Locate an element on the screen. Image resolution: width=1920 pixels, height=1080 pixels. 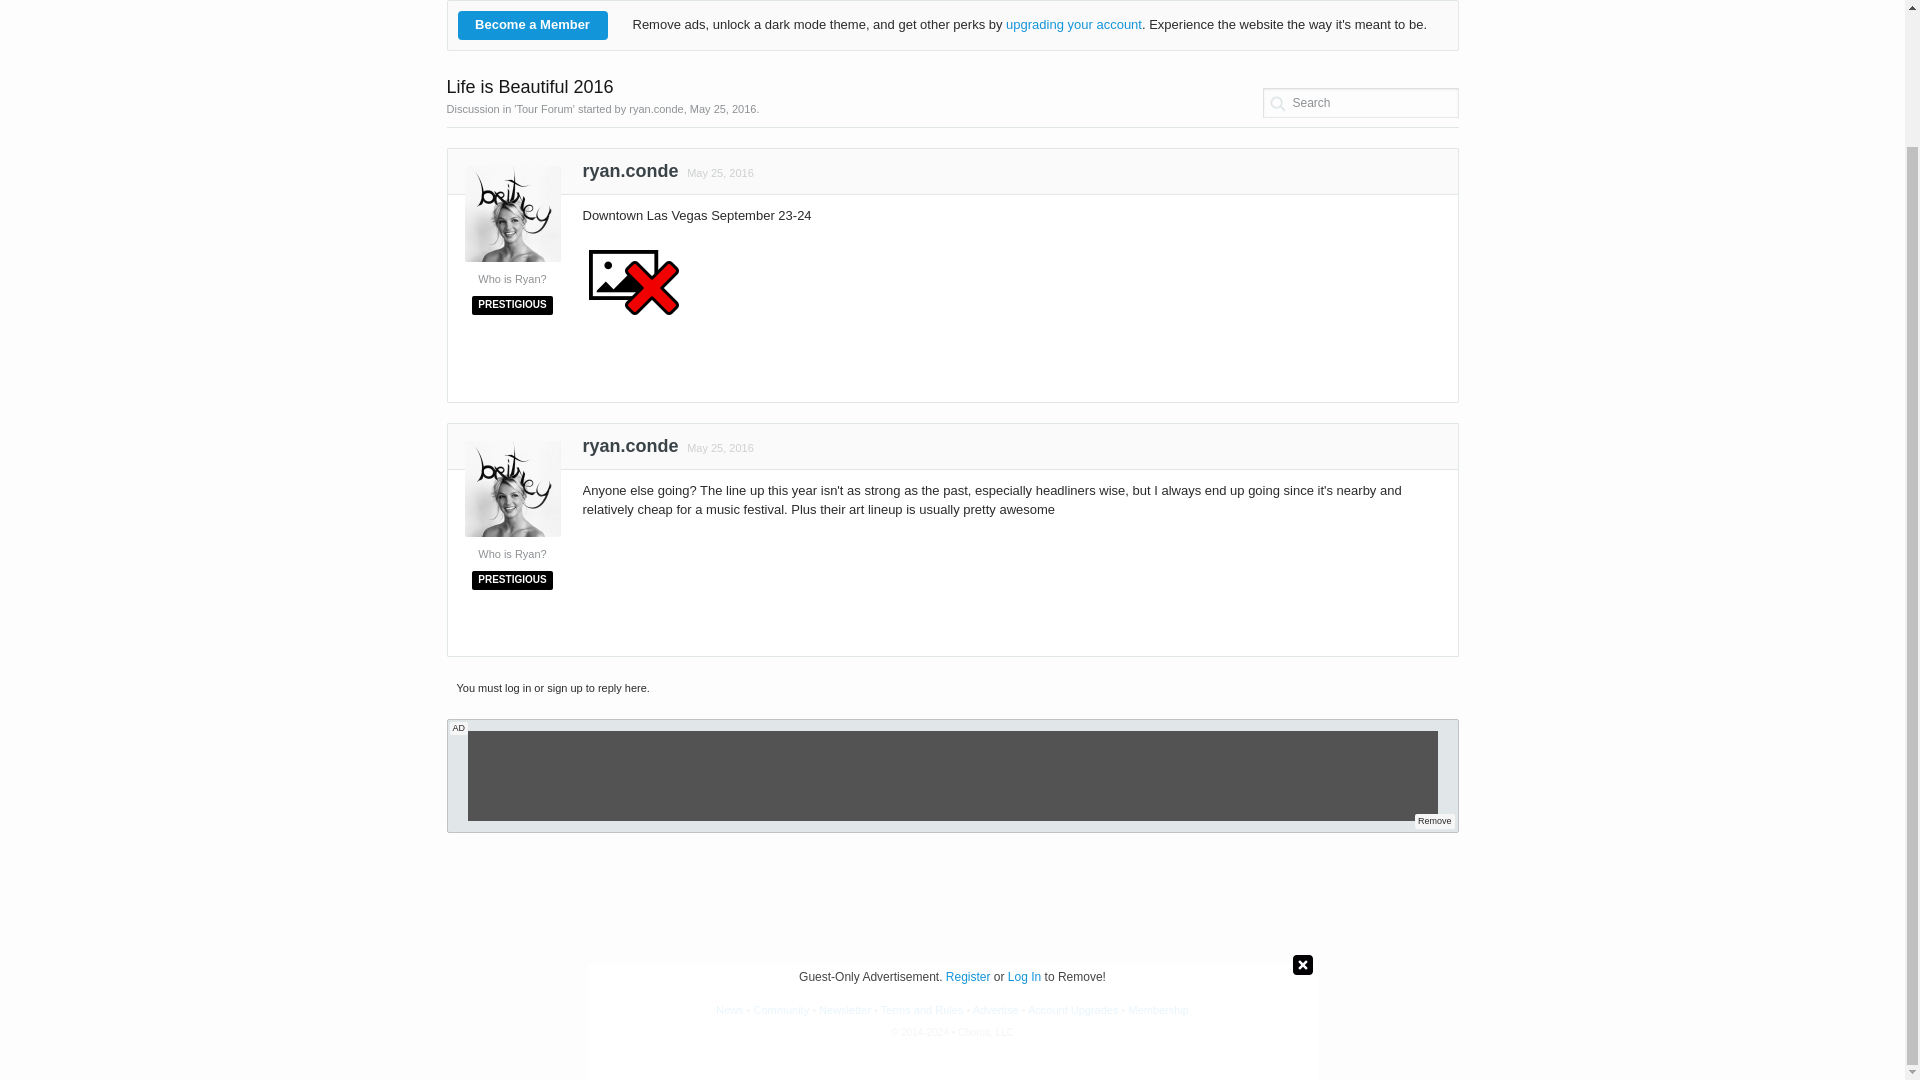
You must log in or sign up to reply here. is located at coordinates (552, 688).